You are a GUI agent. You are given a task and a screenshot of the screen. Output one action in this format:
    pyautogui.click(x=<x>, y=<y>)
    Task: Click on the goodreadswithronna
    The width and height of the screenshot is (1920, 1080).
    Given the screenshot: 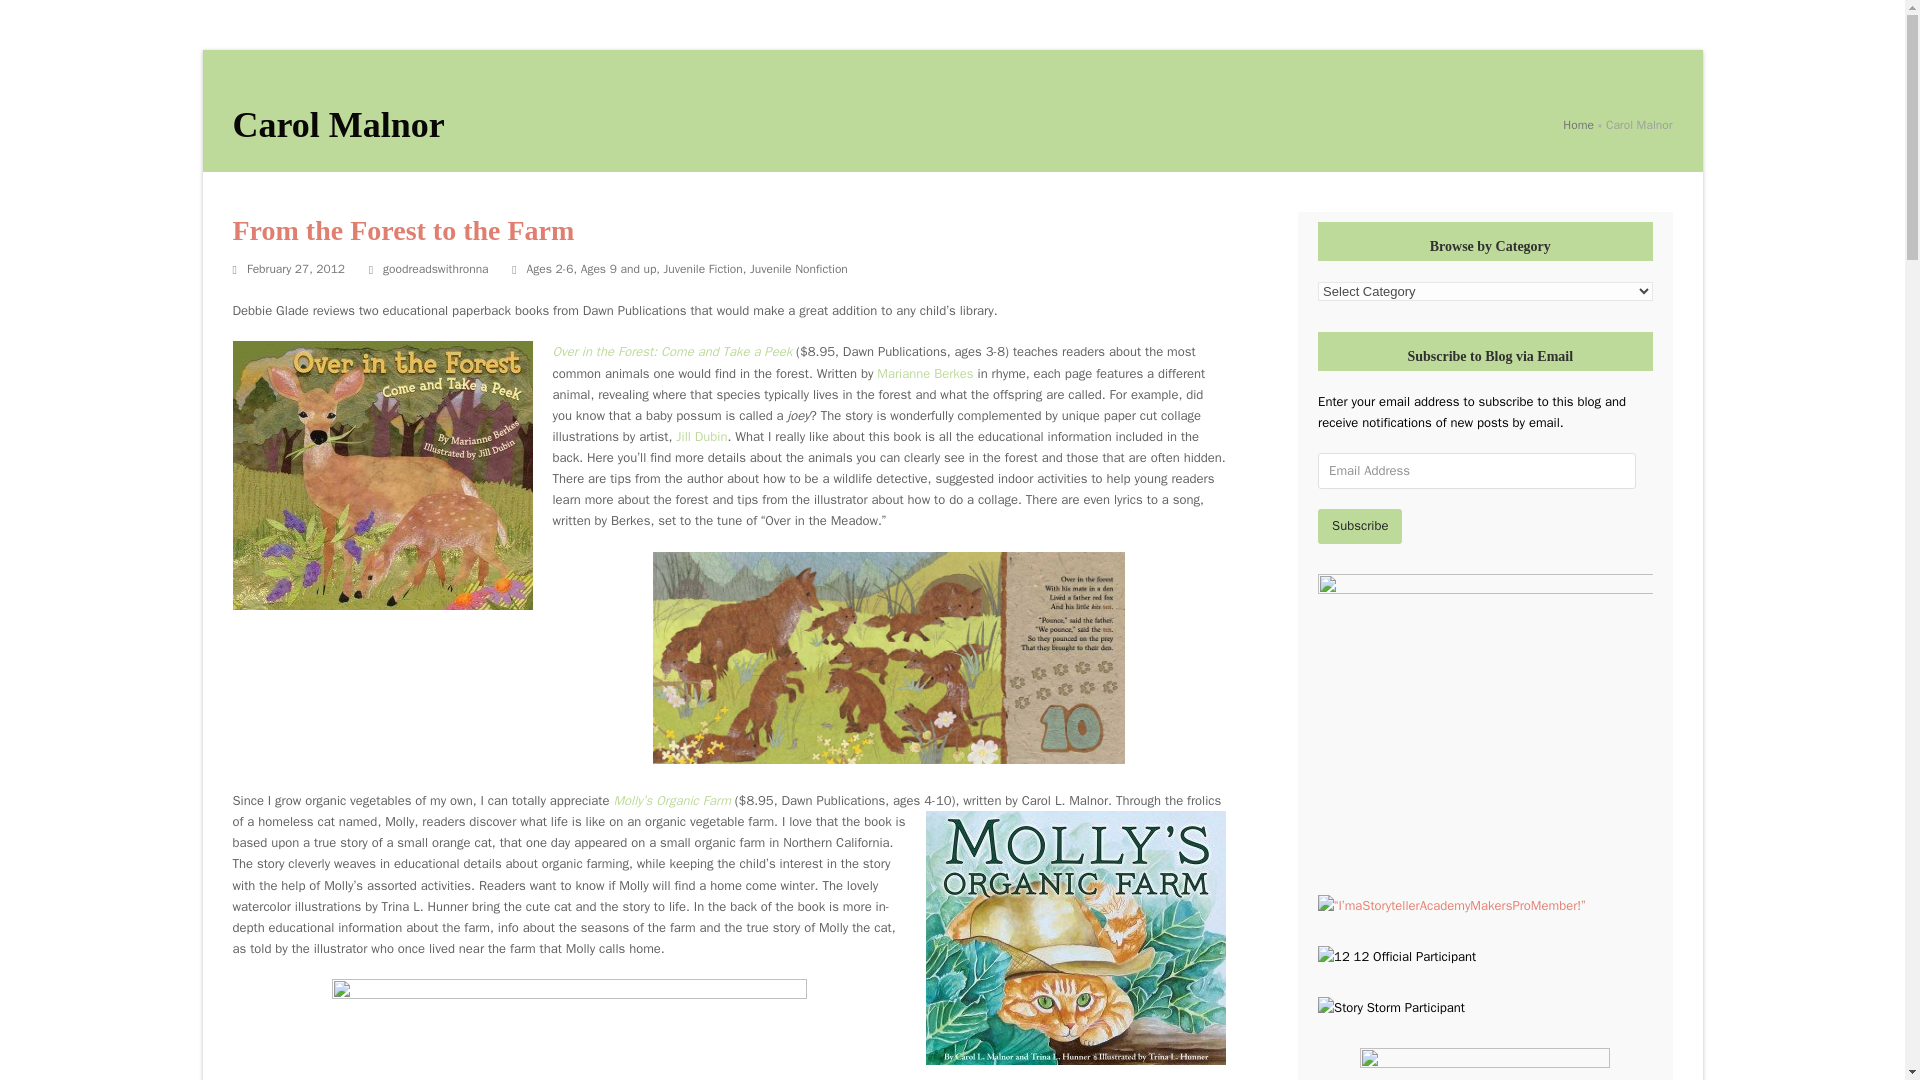 What is the action you would take?
    pyautogui.click(x=436, y=268)
    